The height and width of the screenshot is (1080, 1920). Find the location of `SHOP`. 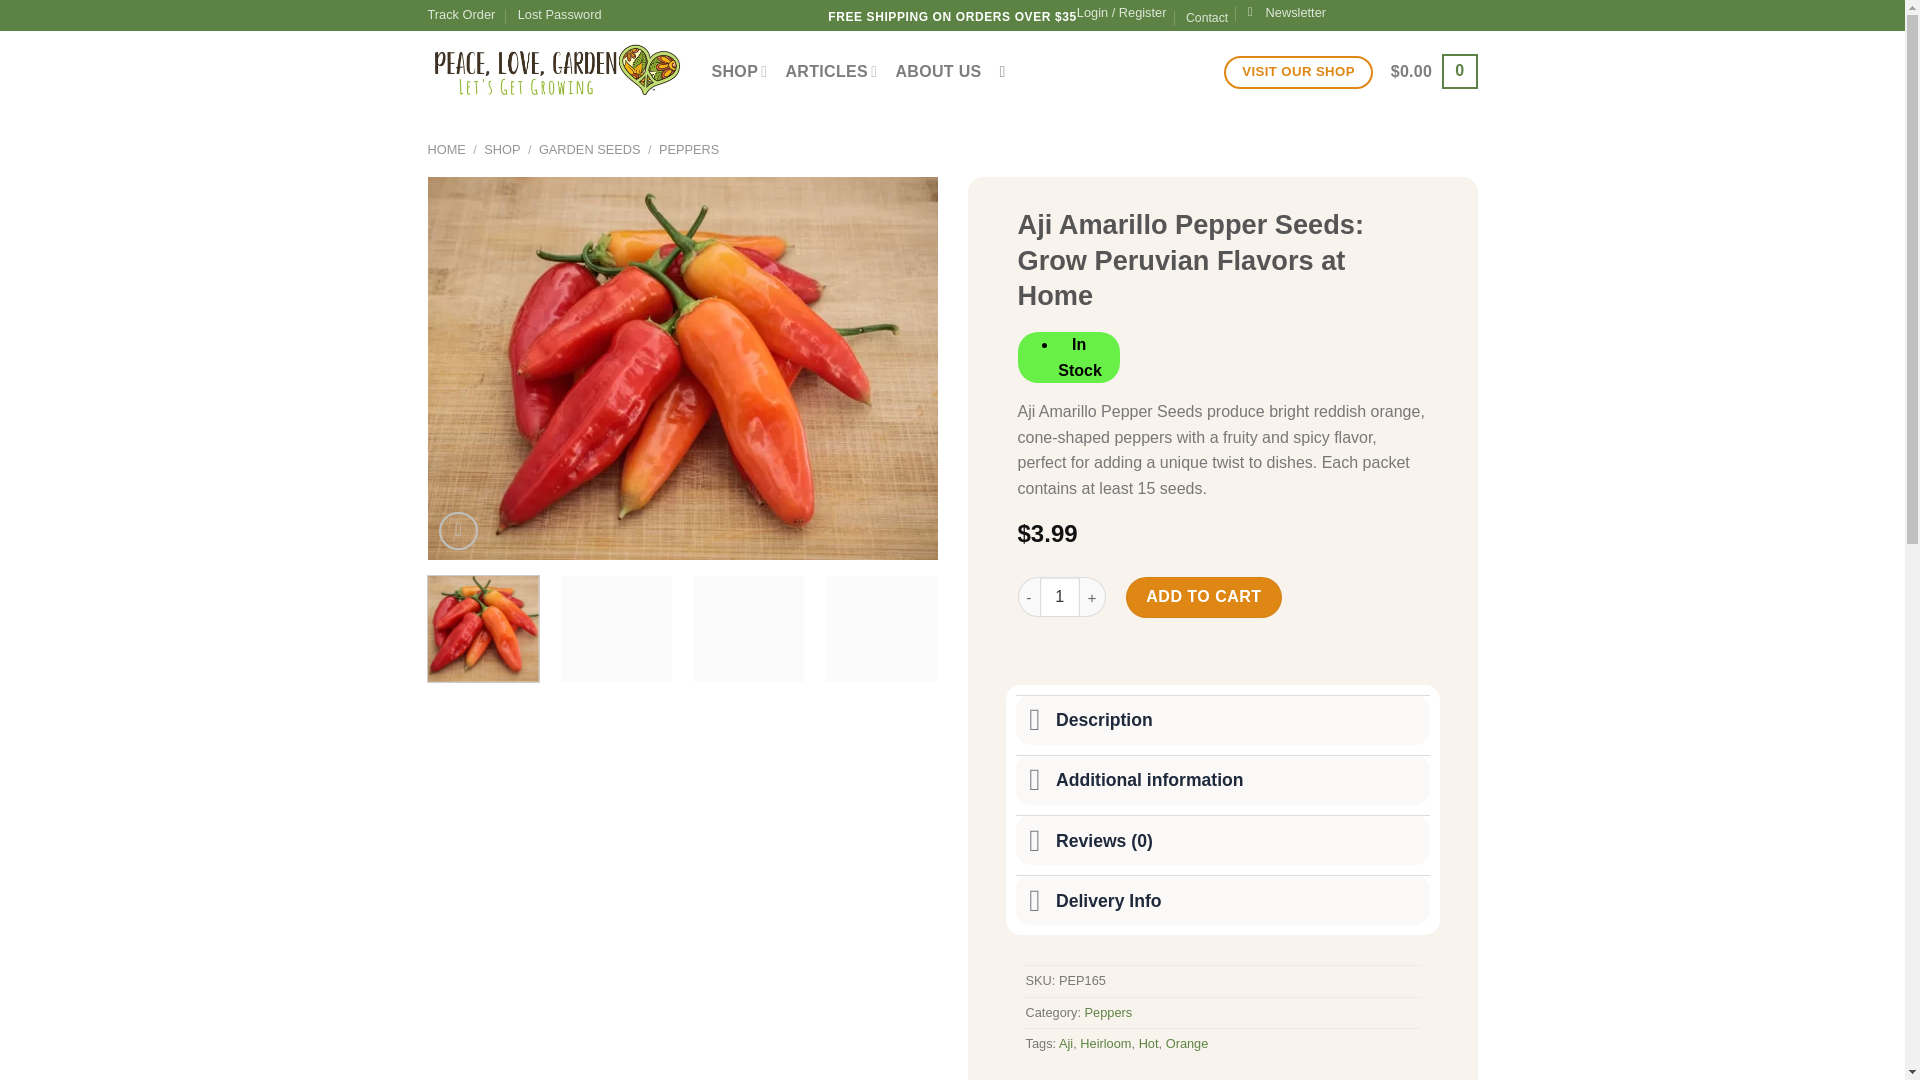

SHOP is located at coordinates (740, 70).